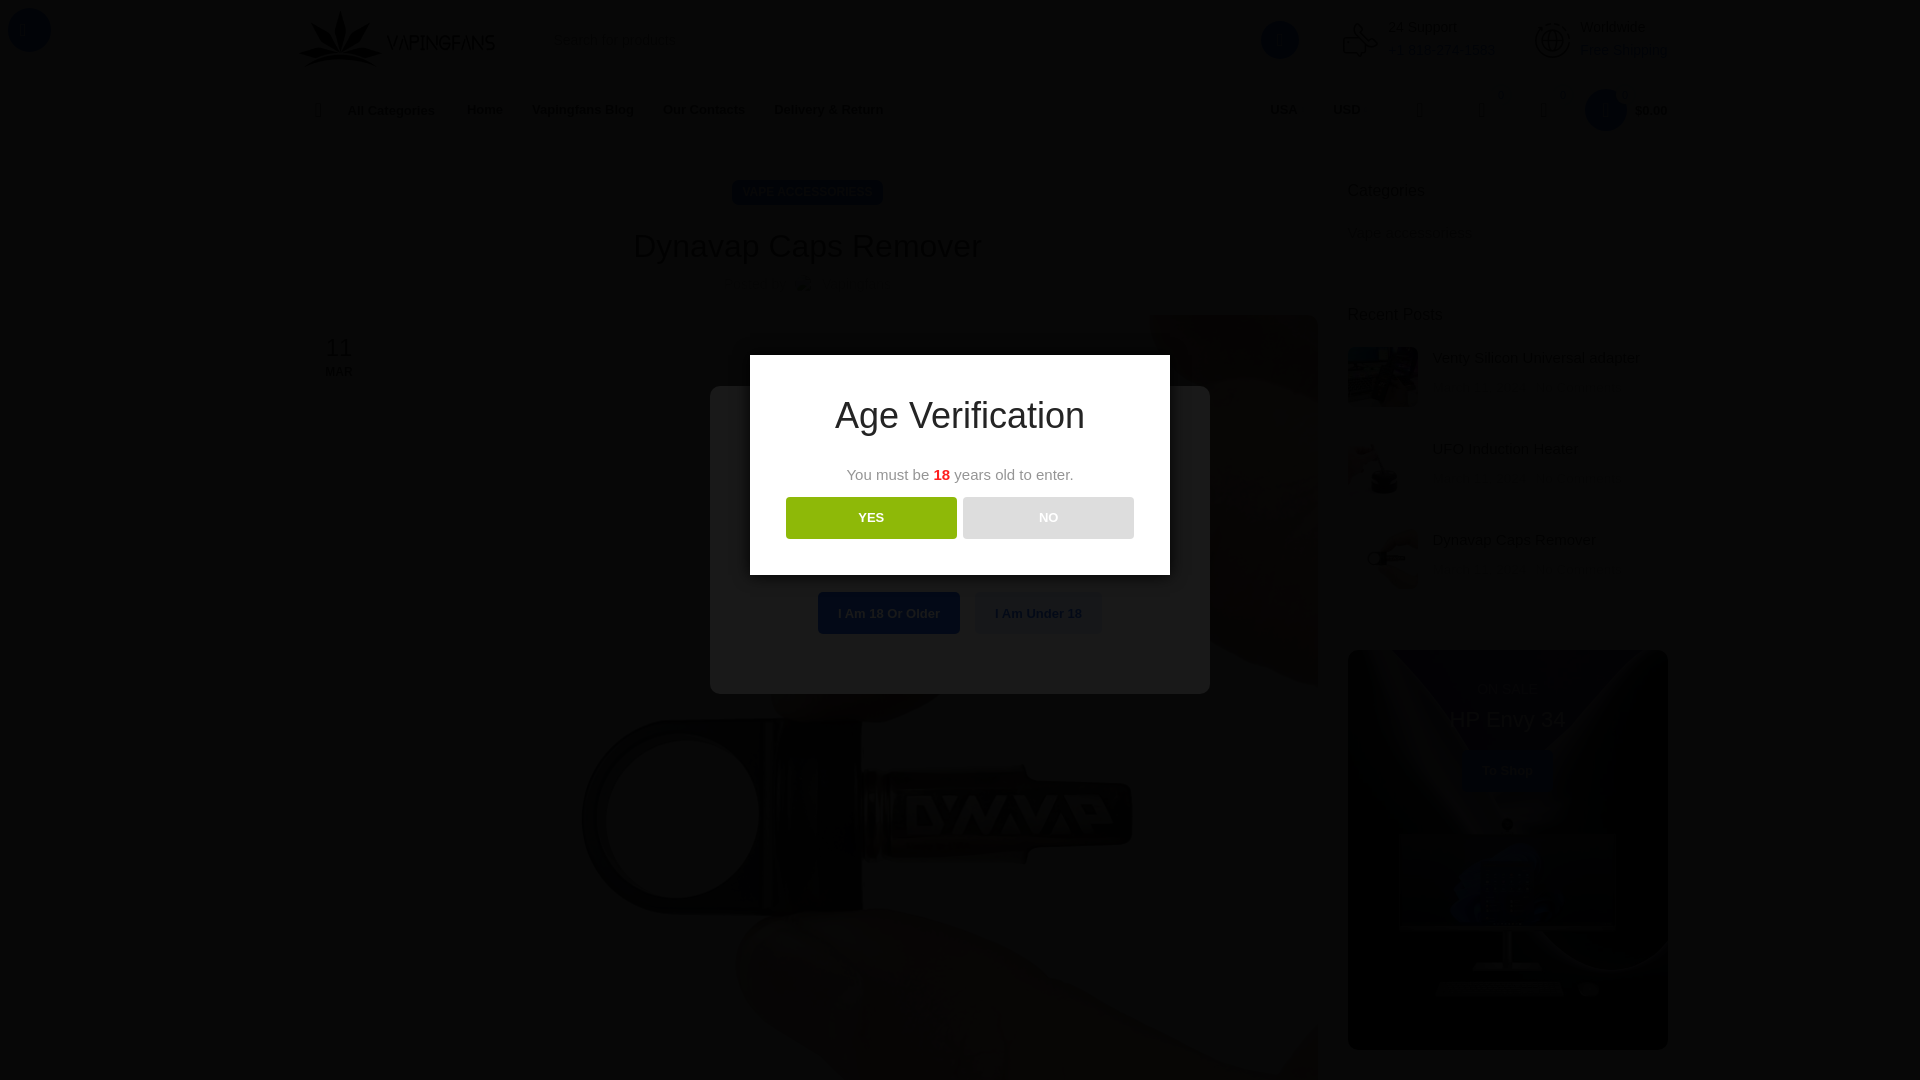 This screenshot has width=1920, height=1080. Describe the element at coordinates (920, 40) in the screenshot. I see `Search for products` at that location.